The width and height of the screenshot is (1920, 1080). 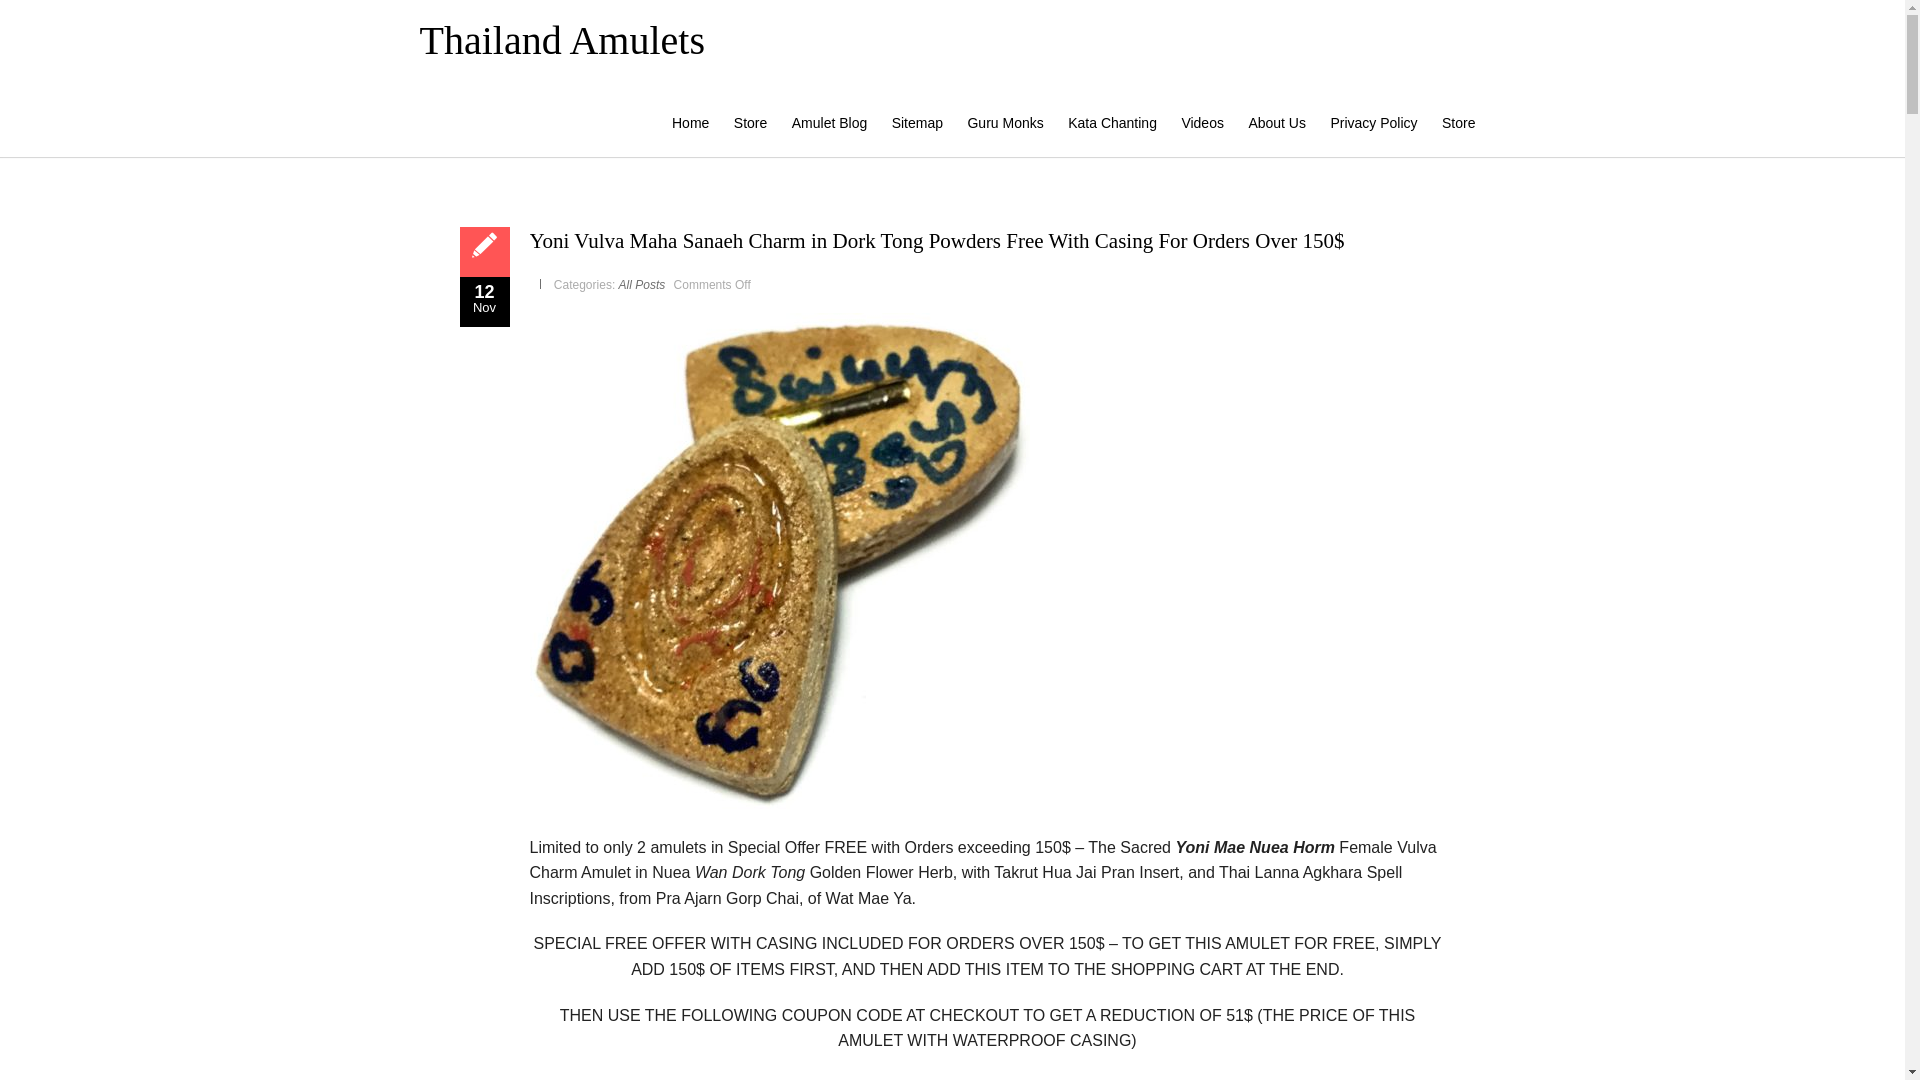 I want to click on Guru Monks, so click(x=1004, y=122).